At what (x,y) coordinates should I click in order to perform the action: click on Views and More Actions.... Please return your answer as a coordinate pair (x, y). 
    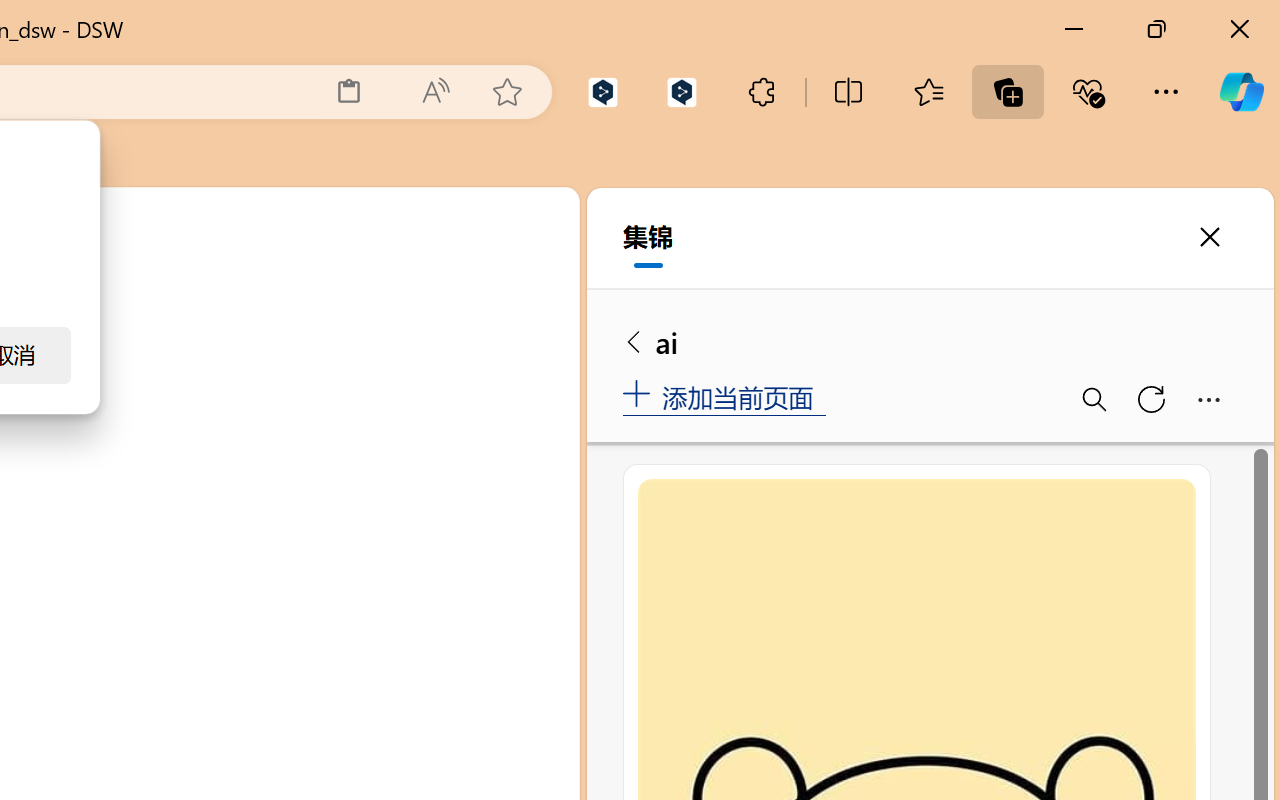
    Looking at the image, I should click on (442, 357).